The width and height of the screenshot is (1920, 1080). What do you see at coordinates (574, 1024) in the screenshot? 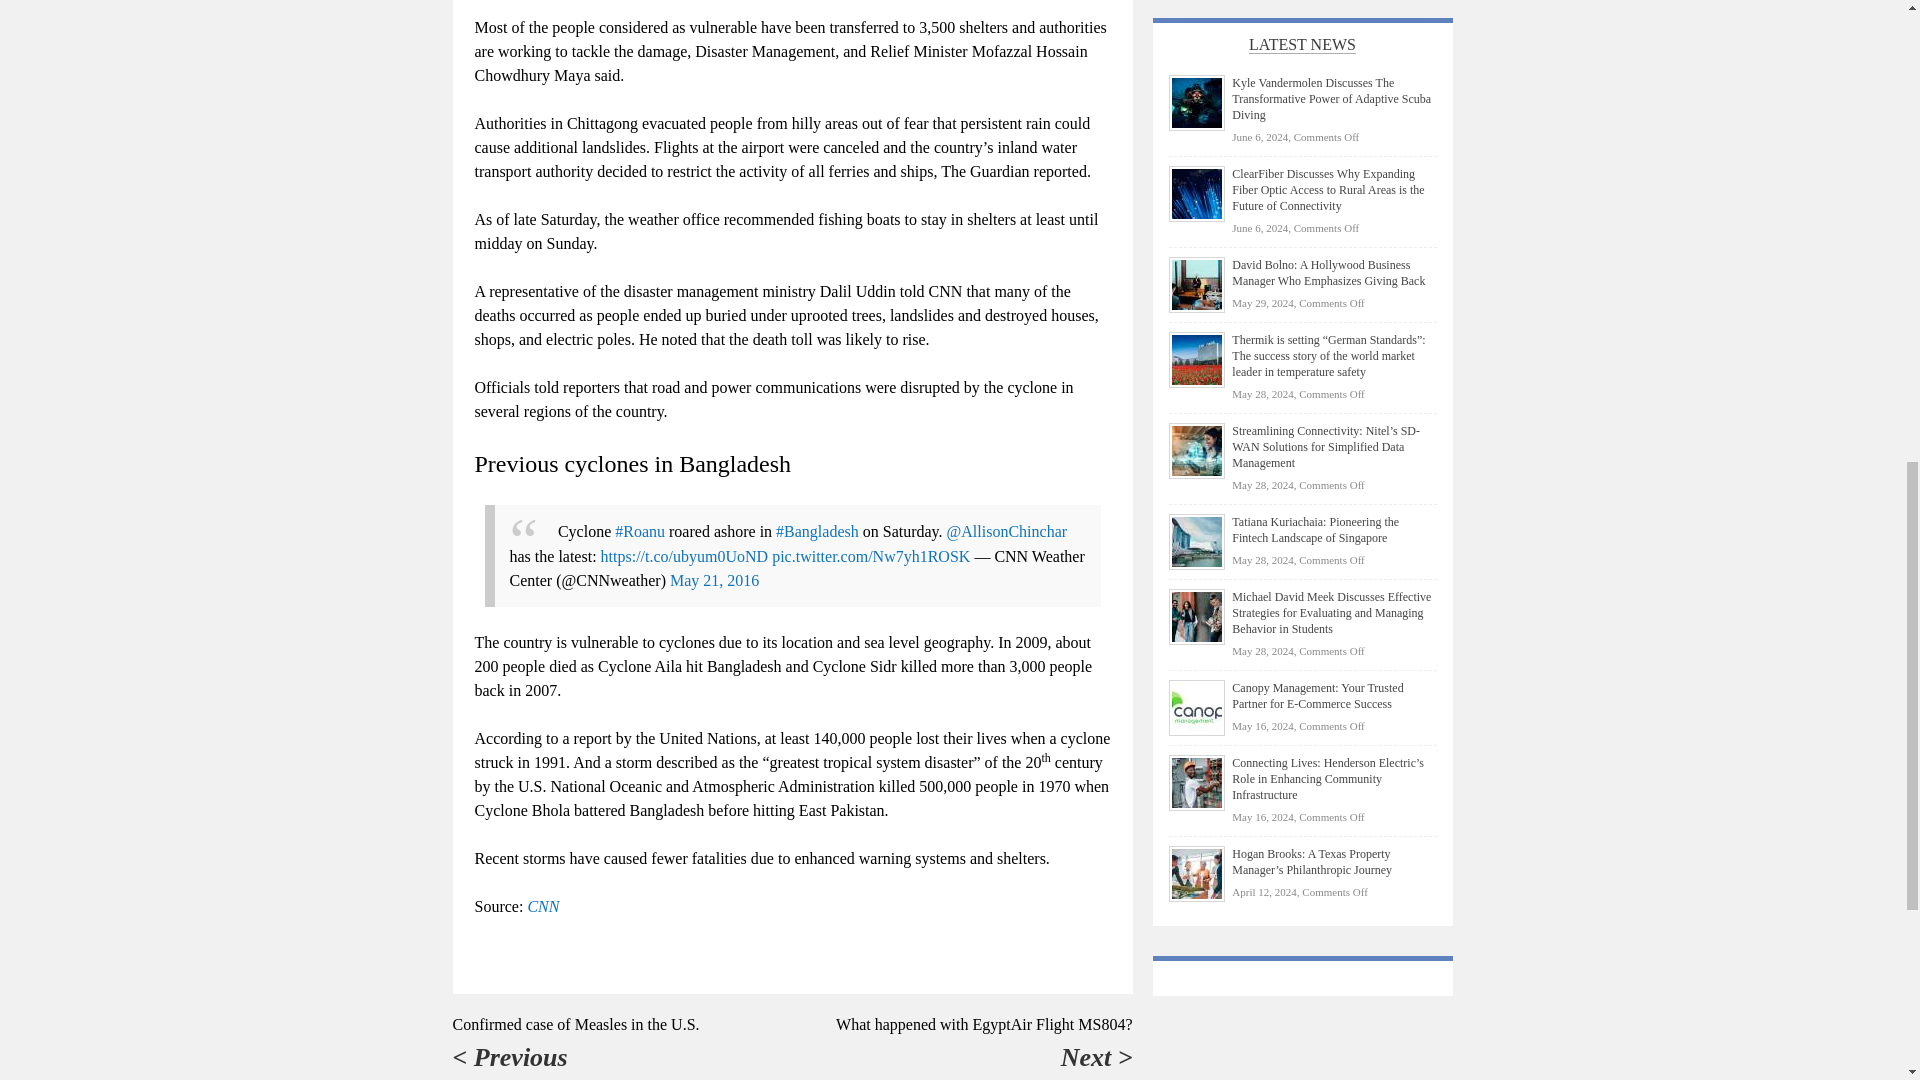
I see `Confirmed case of Measles in the U.S.` at bounding box center [574, 1024].